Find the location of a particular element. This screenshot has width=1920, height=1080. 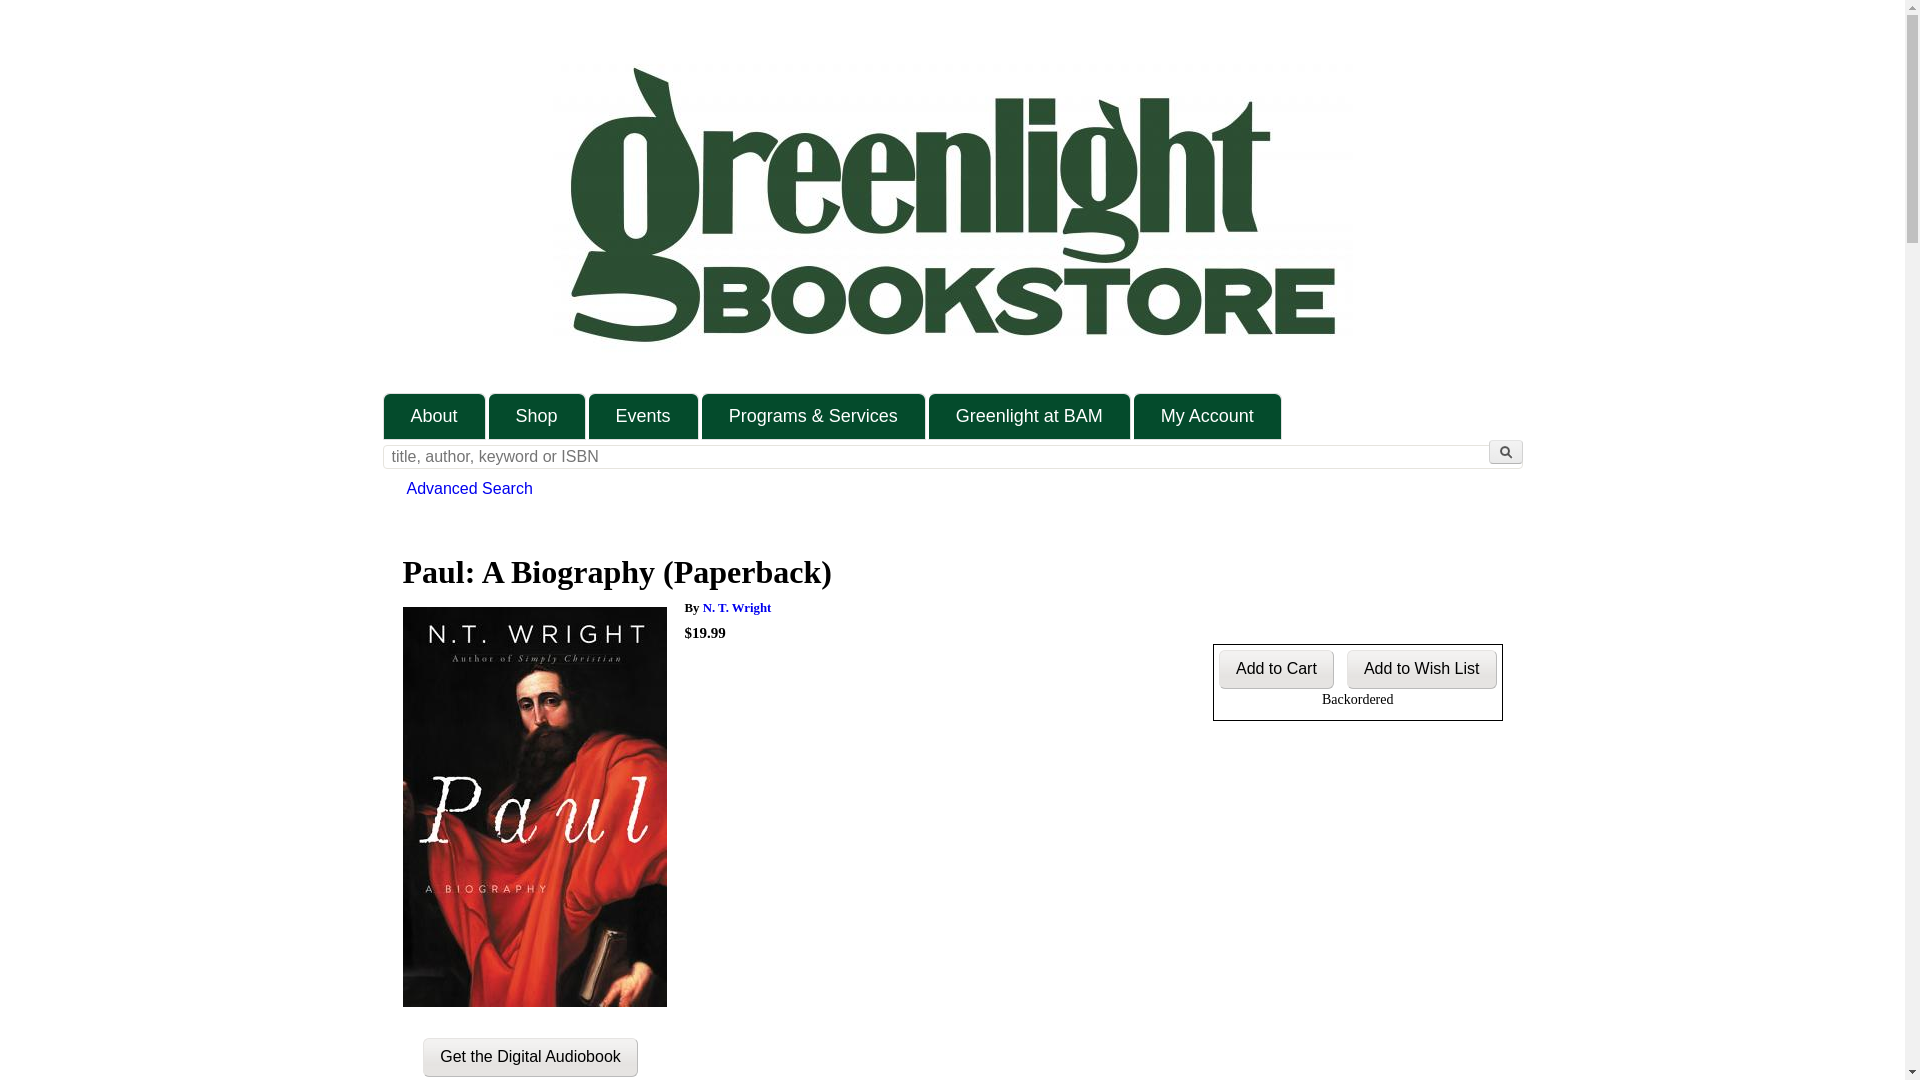

Get the Digital Audiobook is located at coordinates (530, 1056).